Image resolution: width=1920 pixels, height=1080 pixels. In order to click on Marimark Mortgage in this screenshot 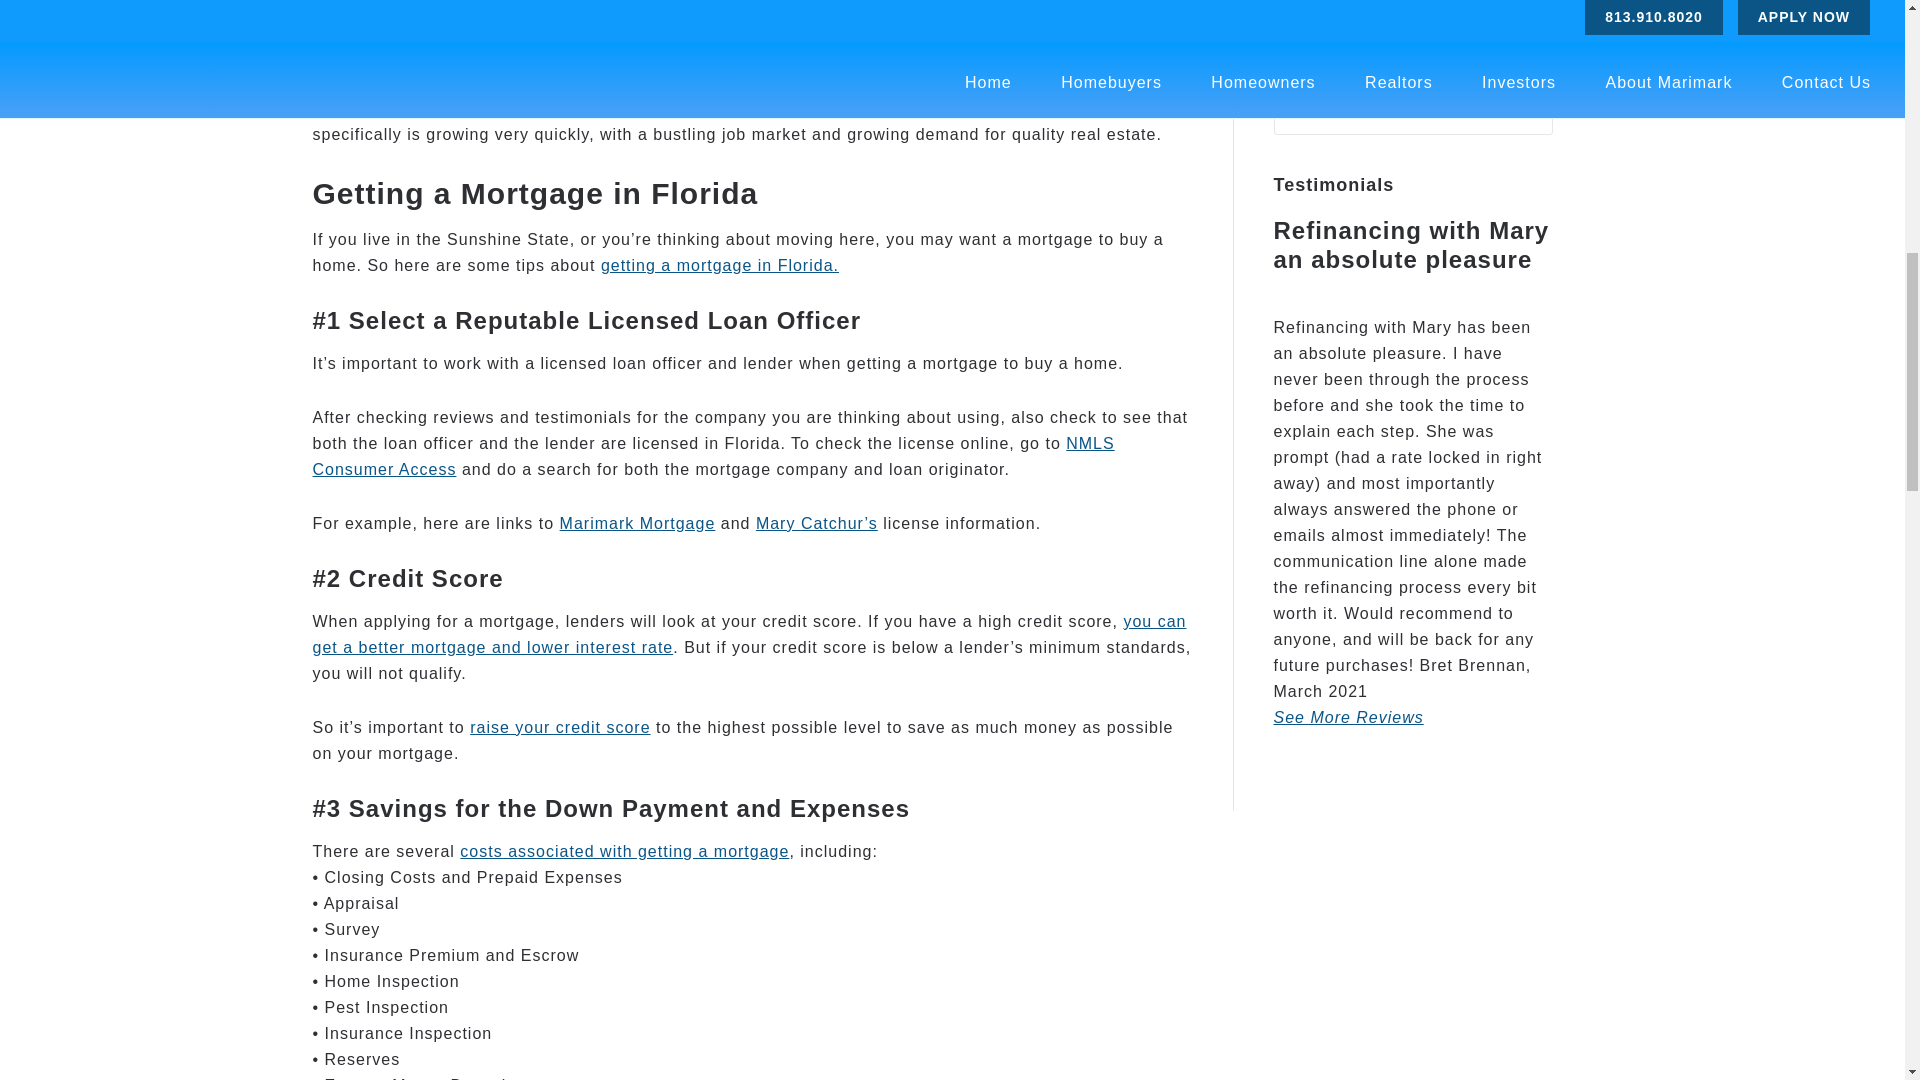, I will do `click(638, 524)`.